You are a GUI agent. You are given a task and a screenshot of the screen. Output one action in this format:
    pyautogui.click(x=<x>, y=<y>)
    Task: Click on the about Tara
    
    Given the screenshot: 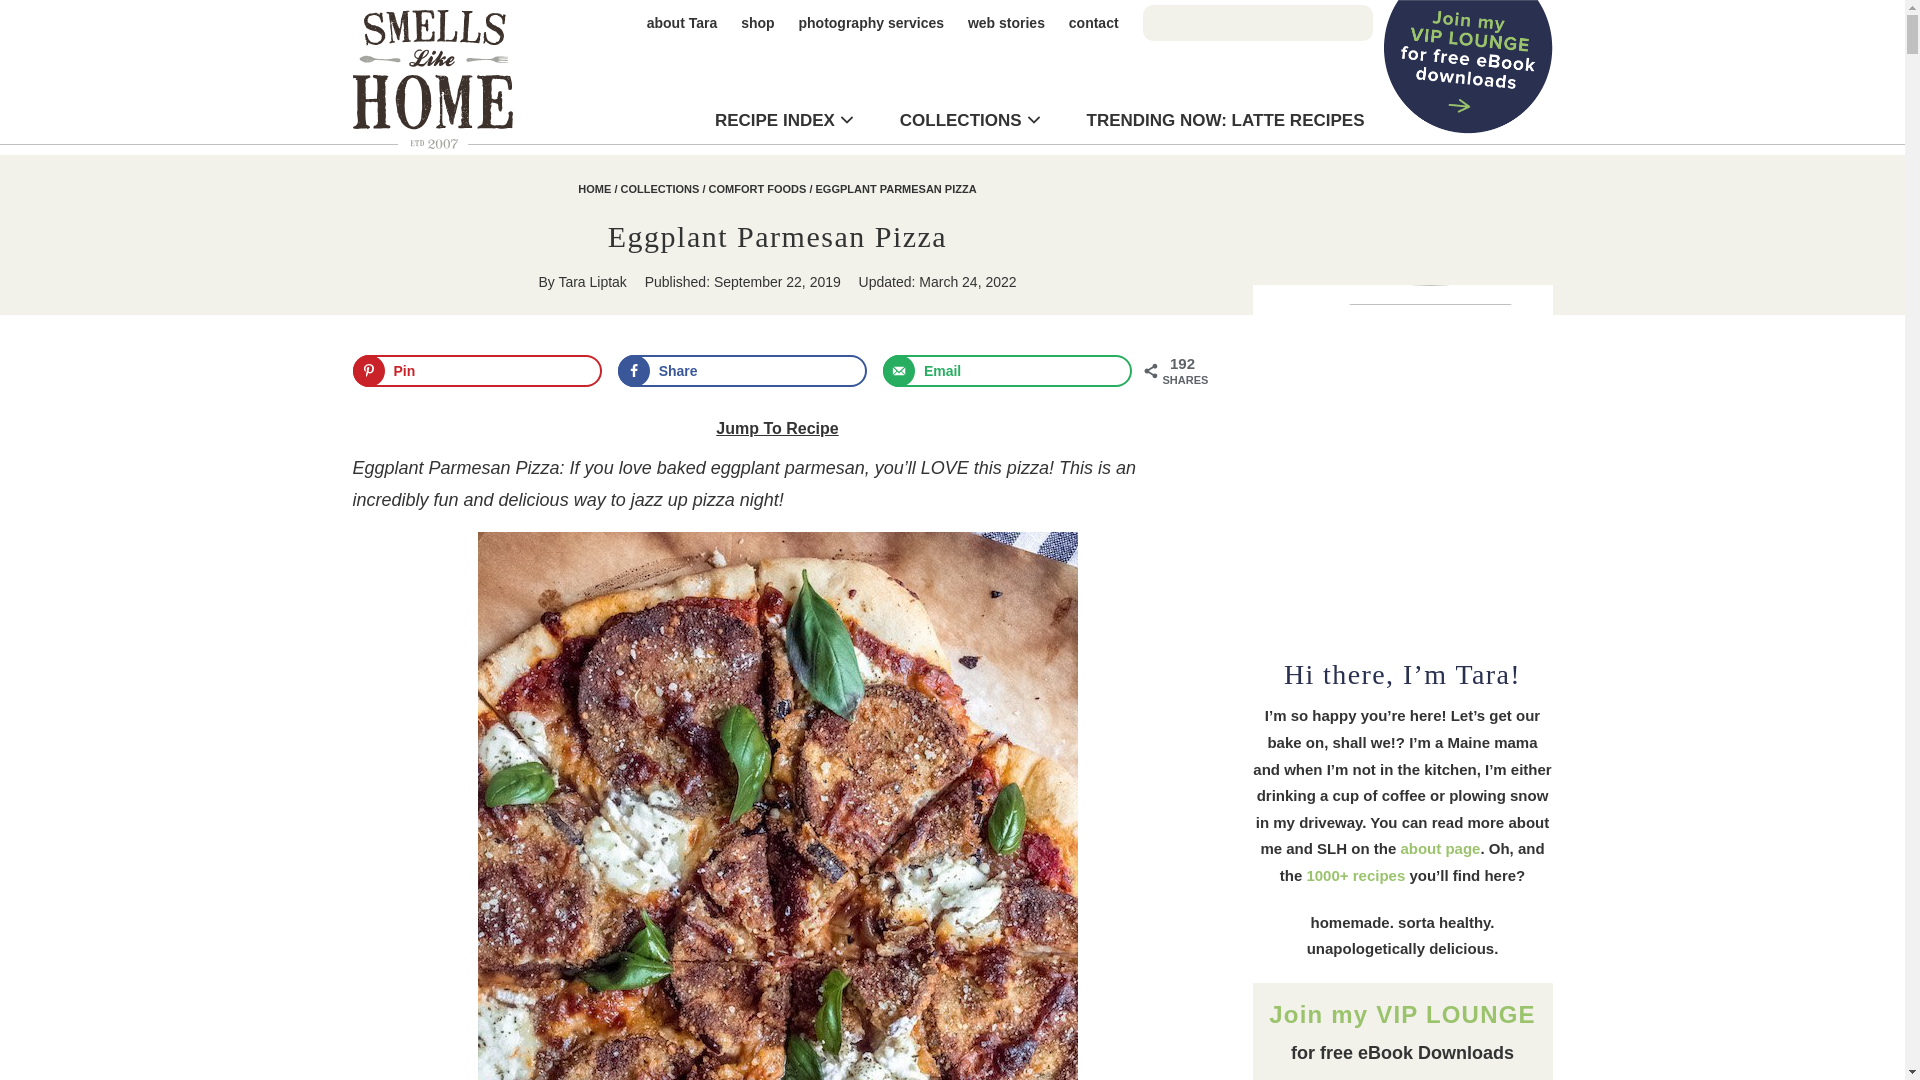 What is the action you would take?
    pyautogui.click(x=682, y=23)
    